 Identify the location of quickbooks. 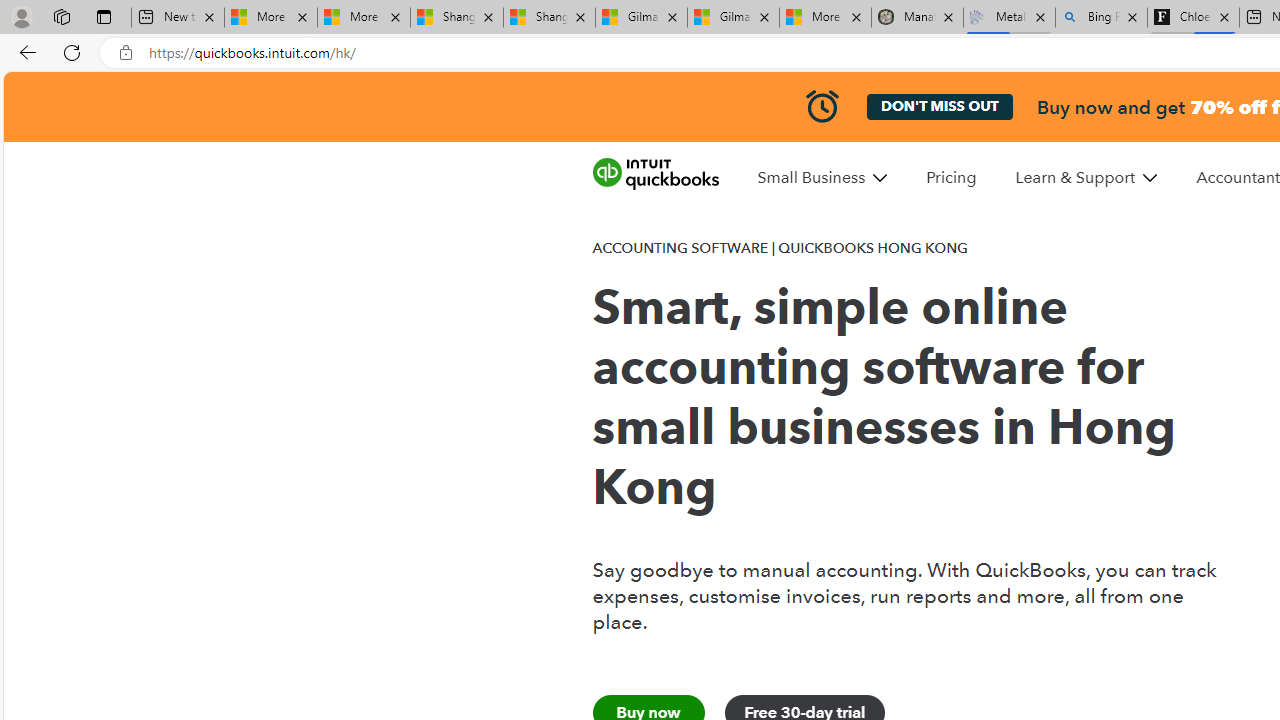
(655, 174).